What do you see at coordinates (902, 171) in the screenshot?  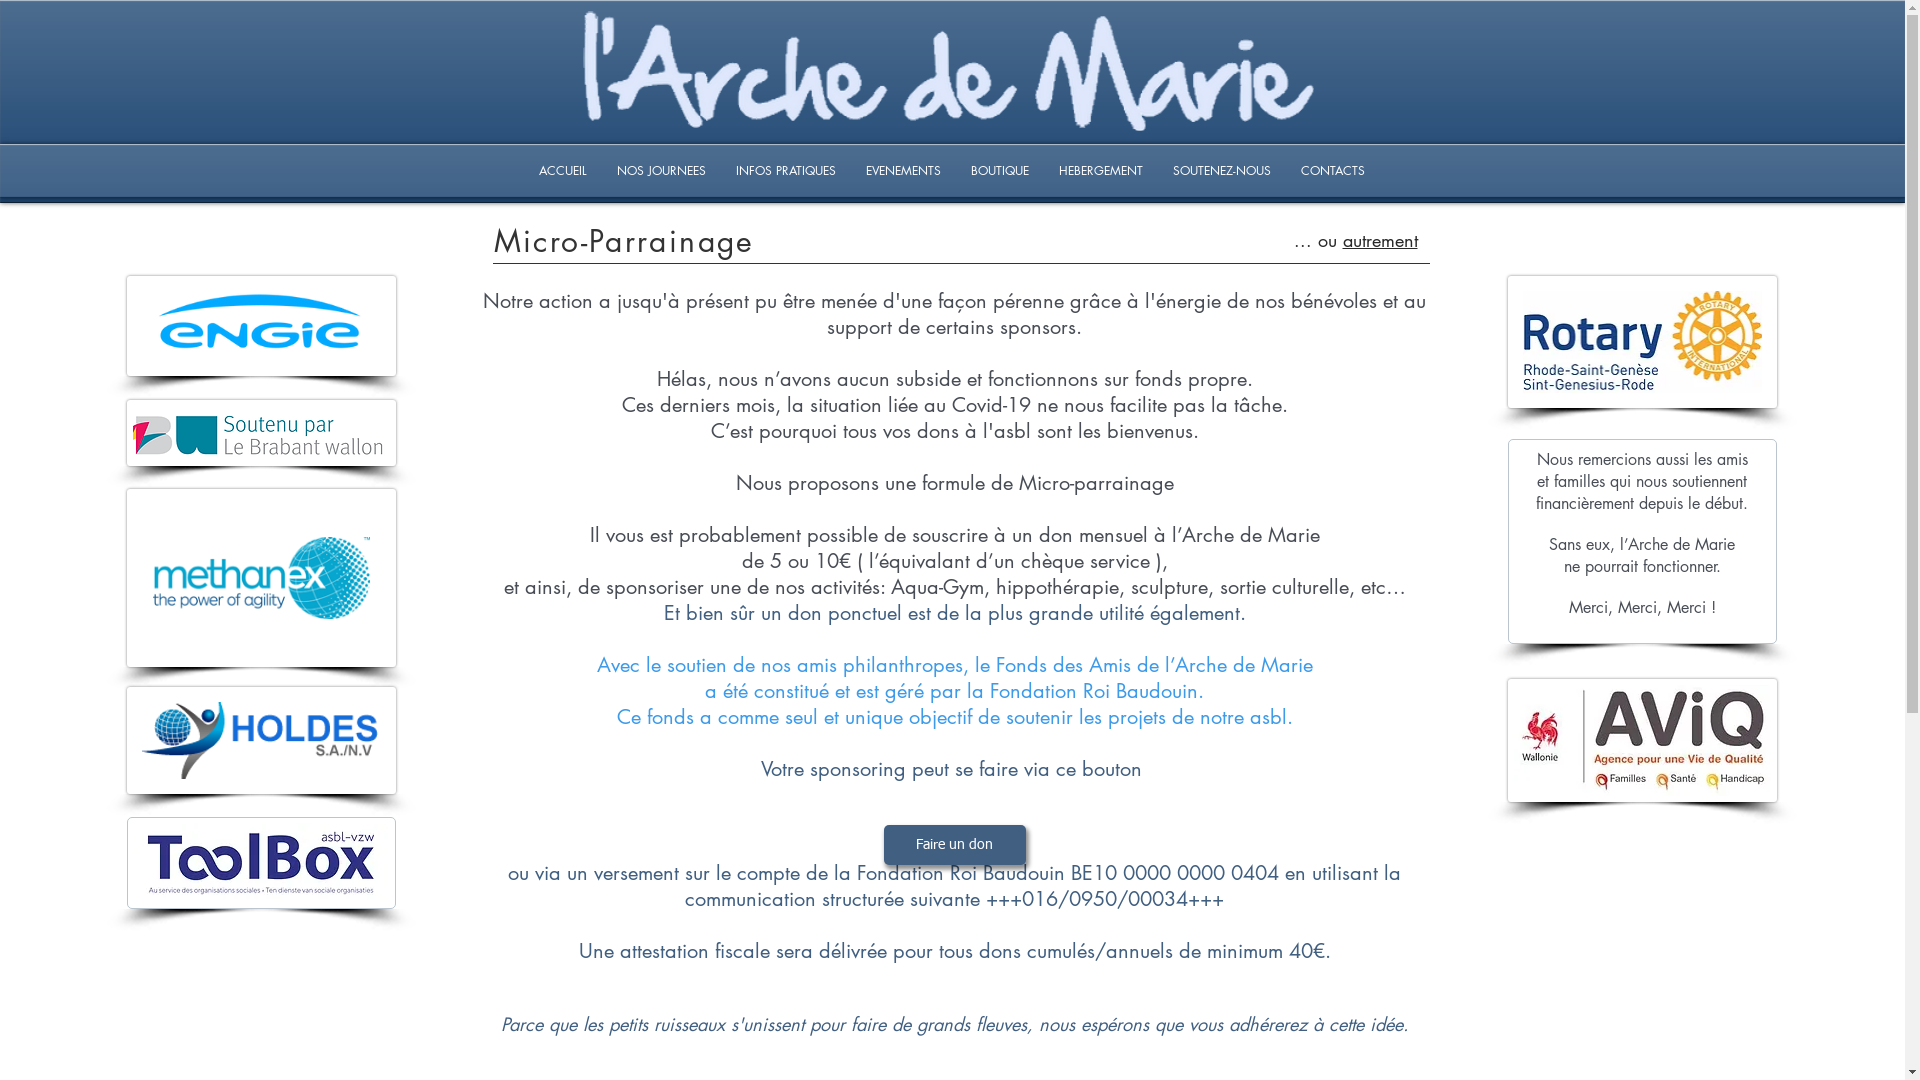 I see `EVENEMENTS` at bounding box center [902, 171].